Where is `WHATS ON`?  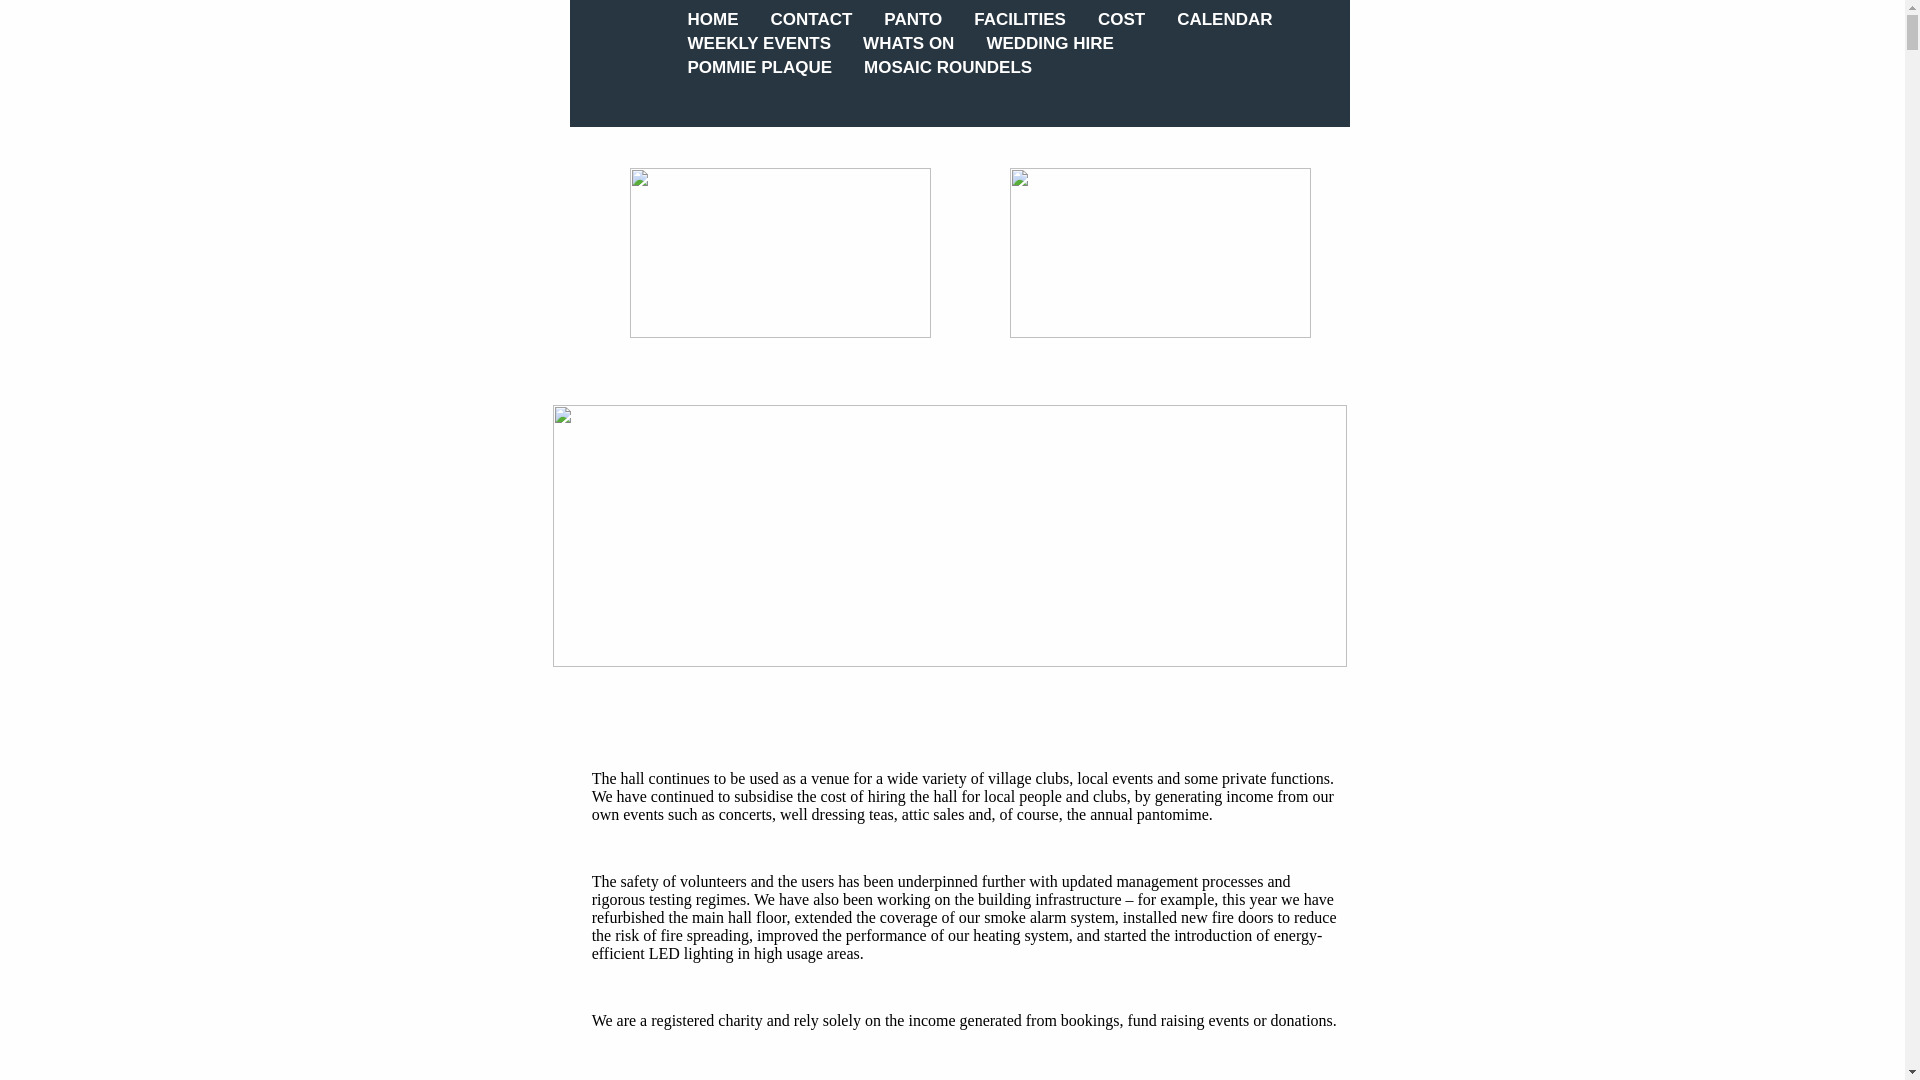 WHATS ON is located at coordinates (908, 44).